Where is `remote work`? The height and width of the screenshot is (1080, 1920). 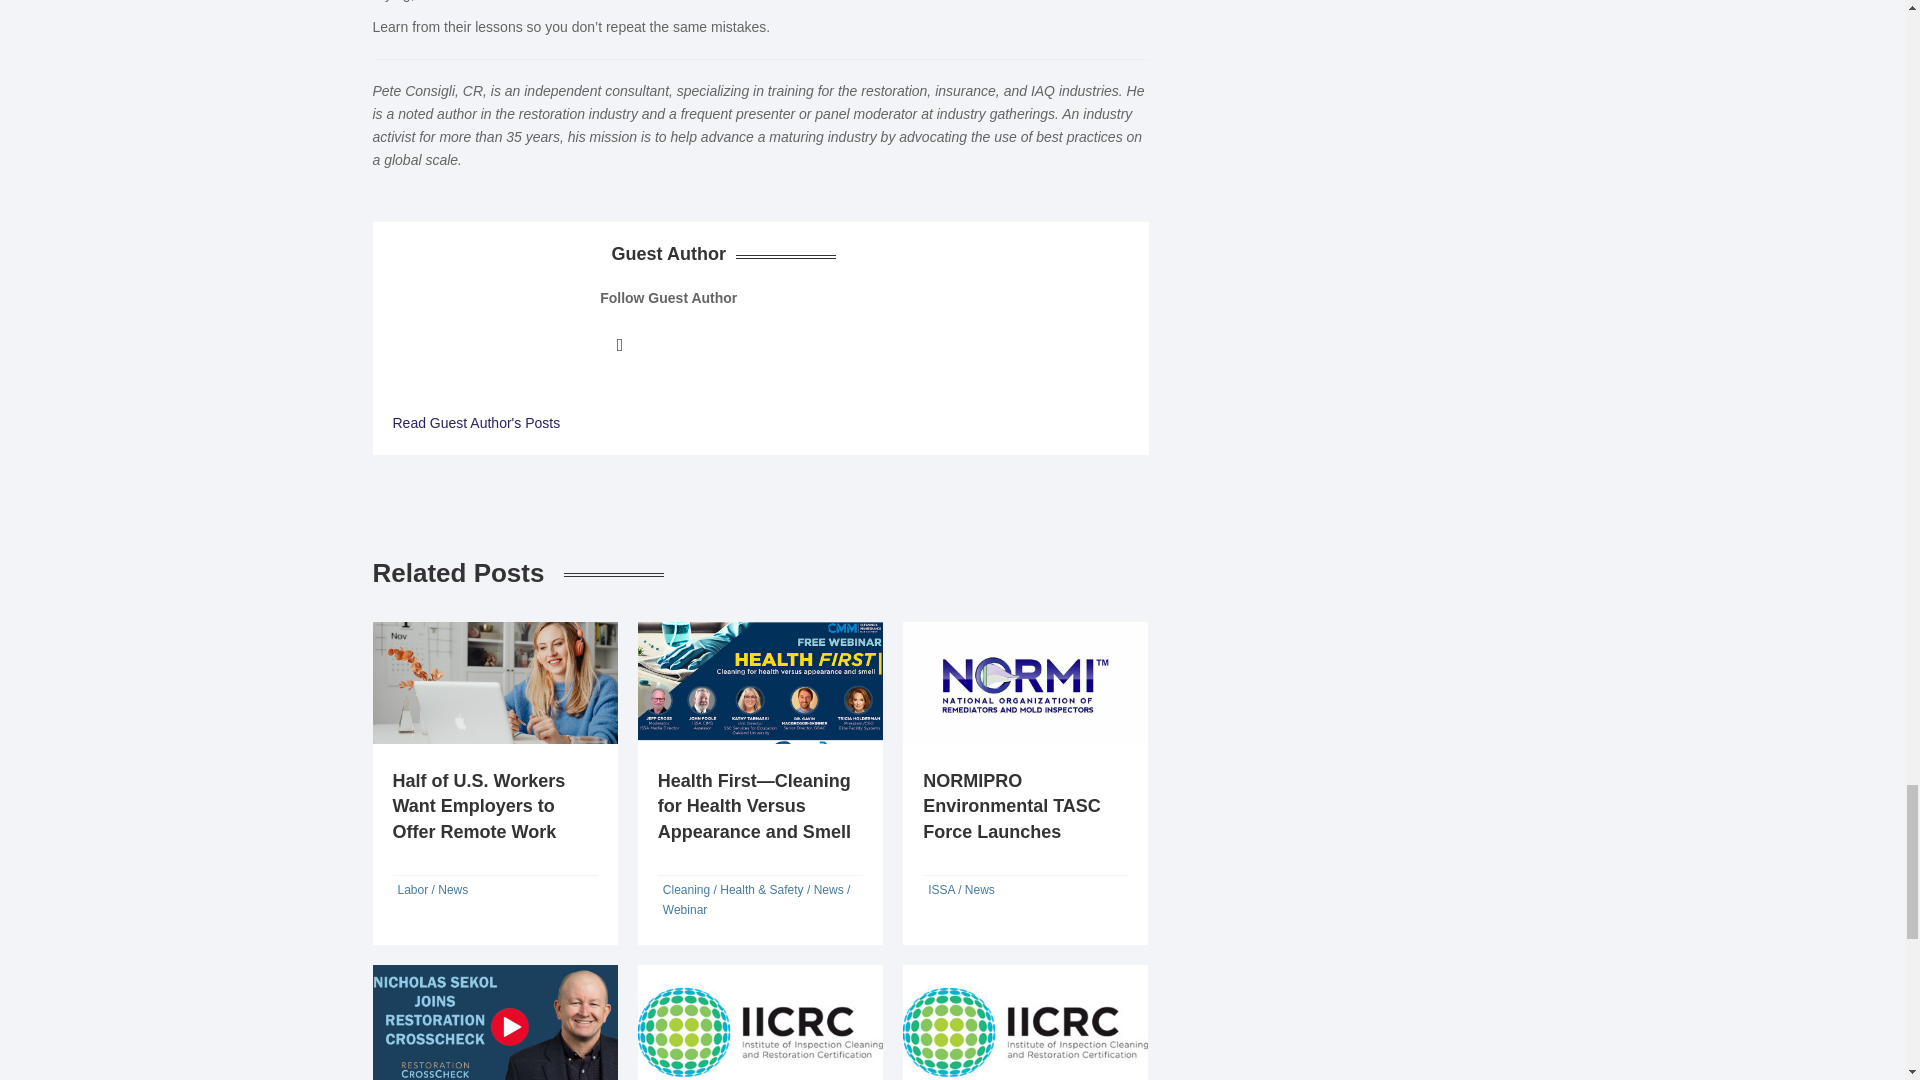
remote work is located at coordinates (494, 684).